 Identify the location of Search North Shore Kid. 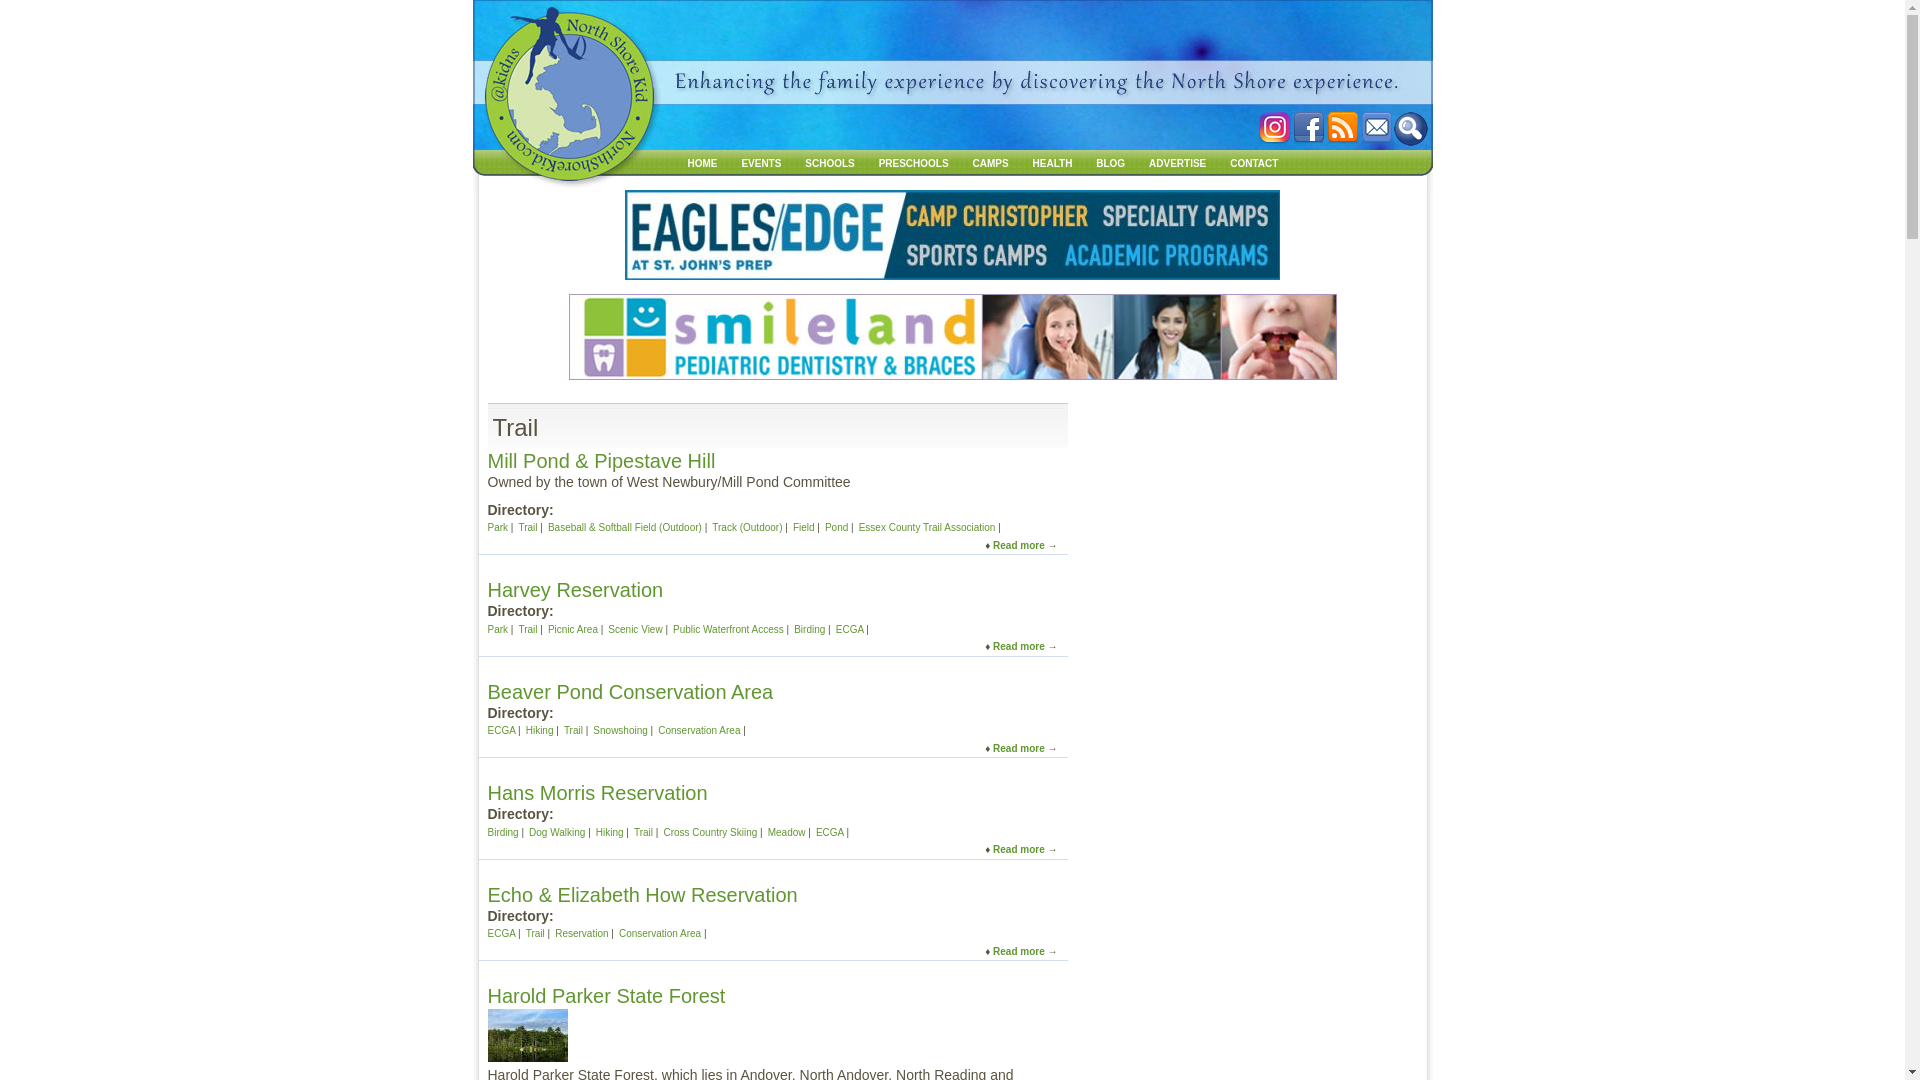
(528, 527).